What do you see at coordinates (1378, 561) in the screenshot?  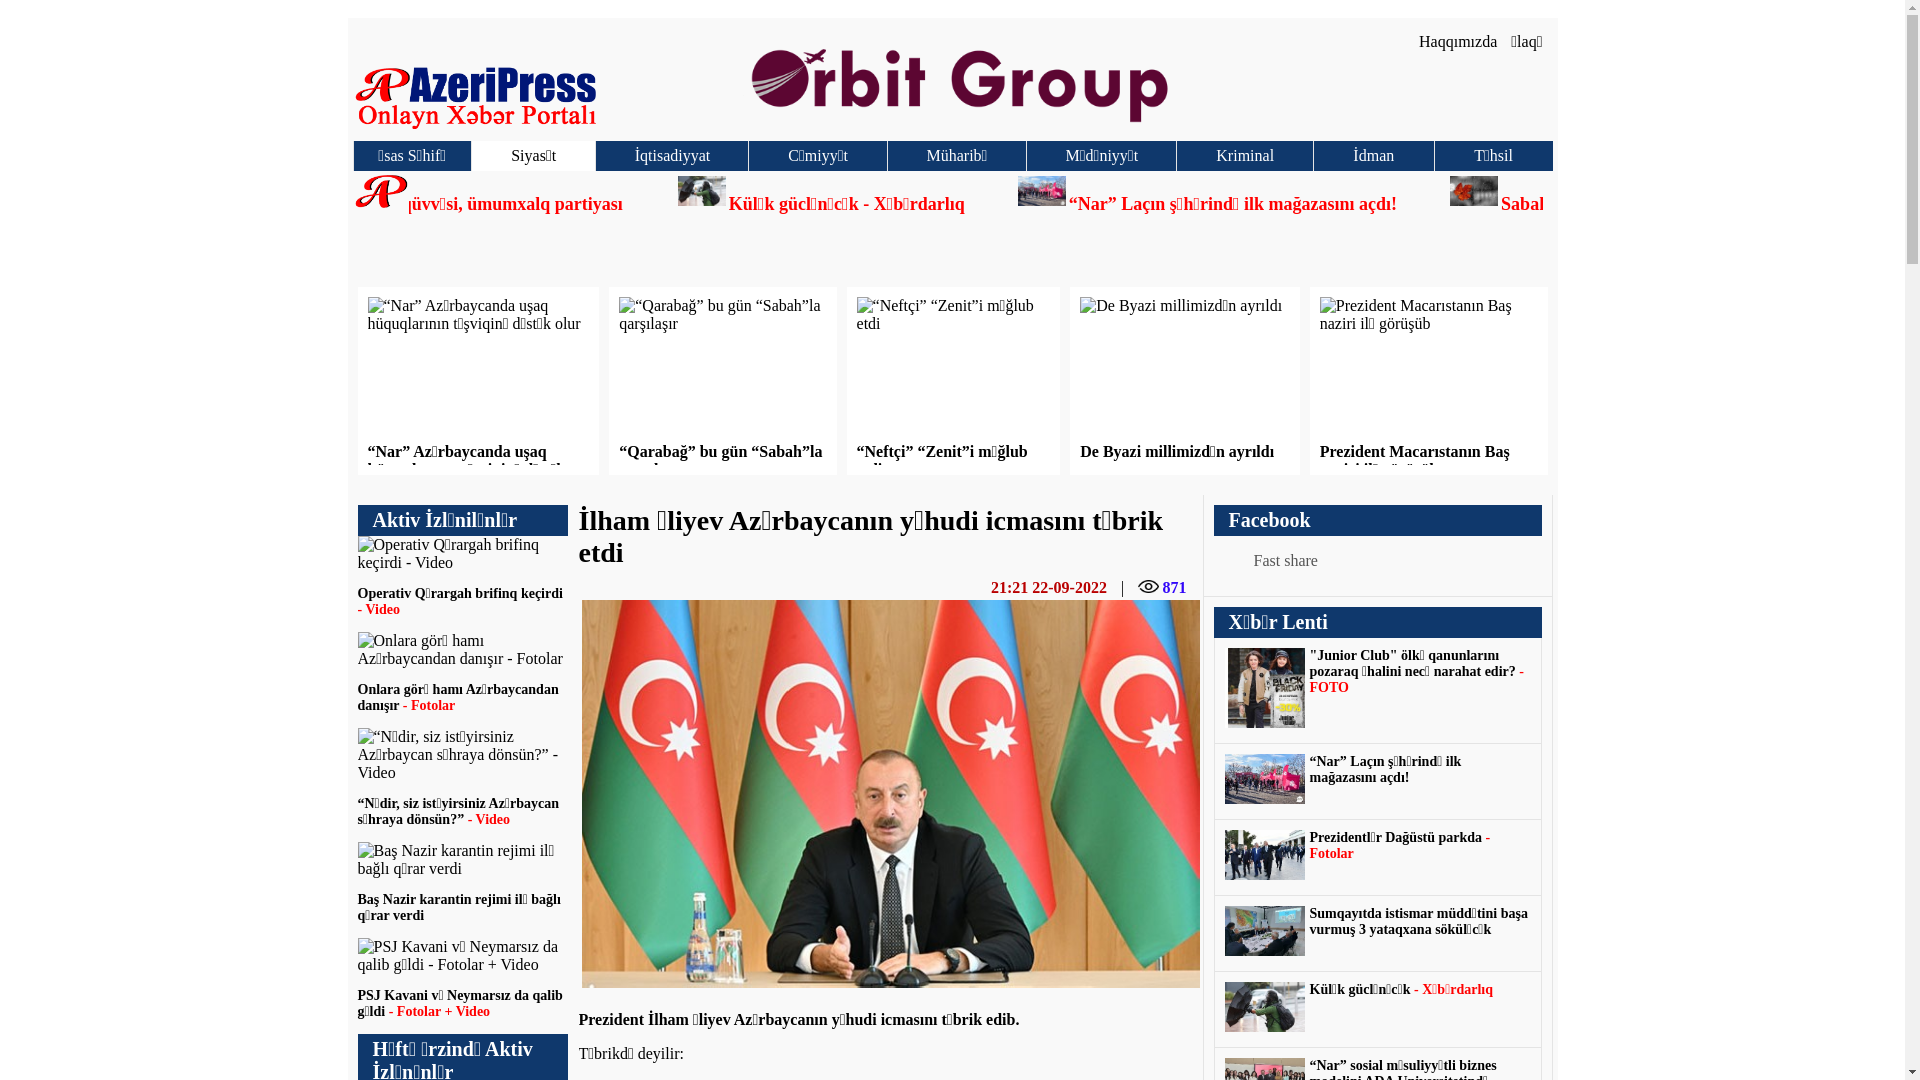 I see `Fast share` at bounding box center [1378, 561].